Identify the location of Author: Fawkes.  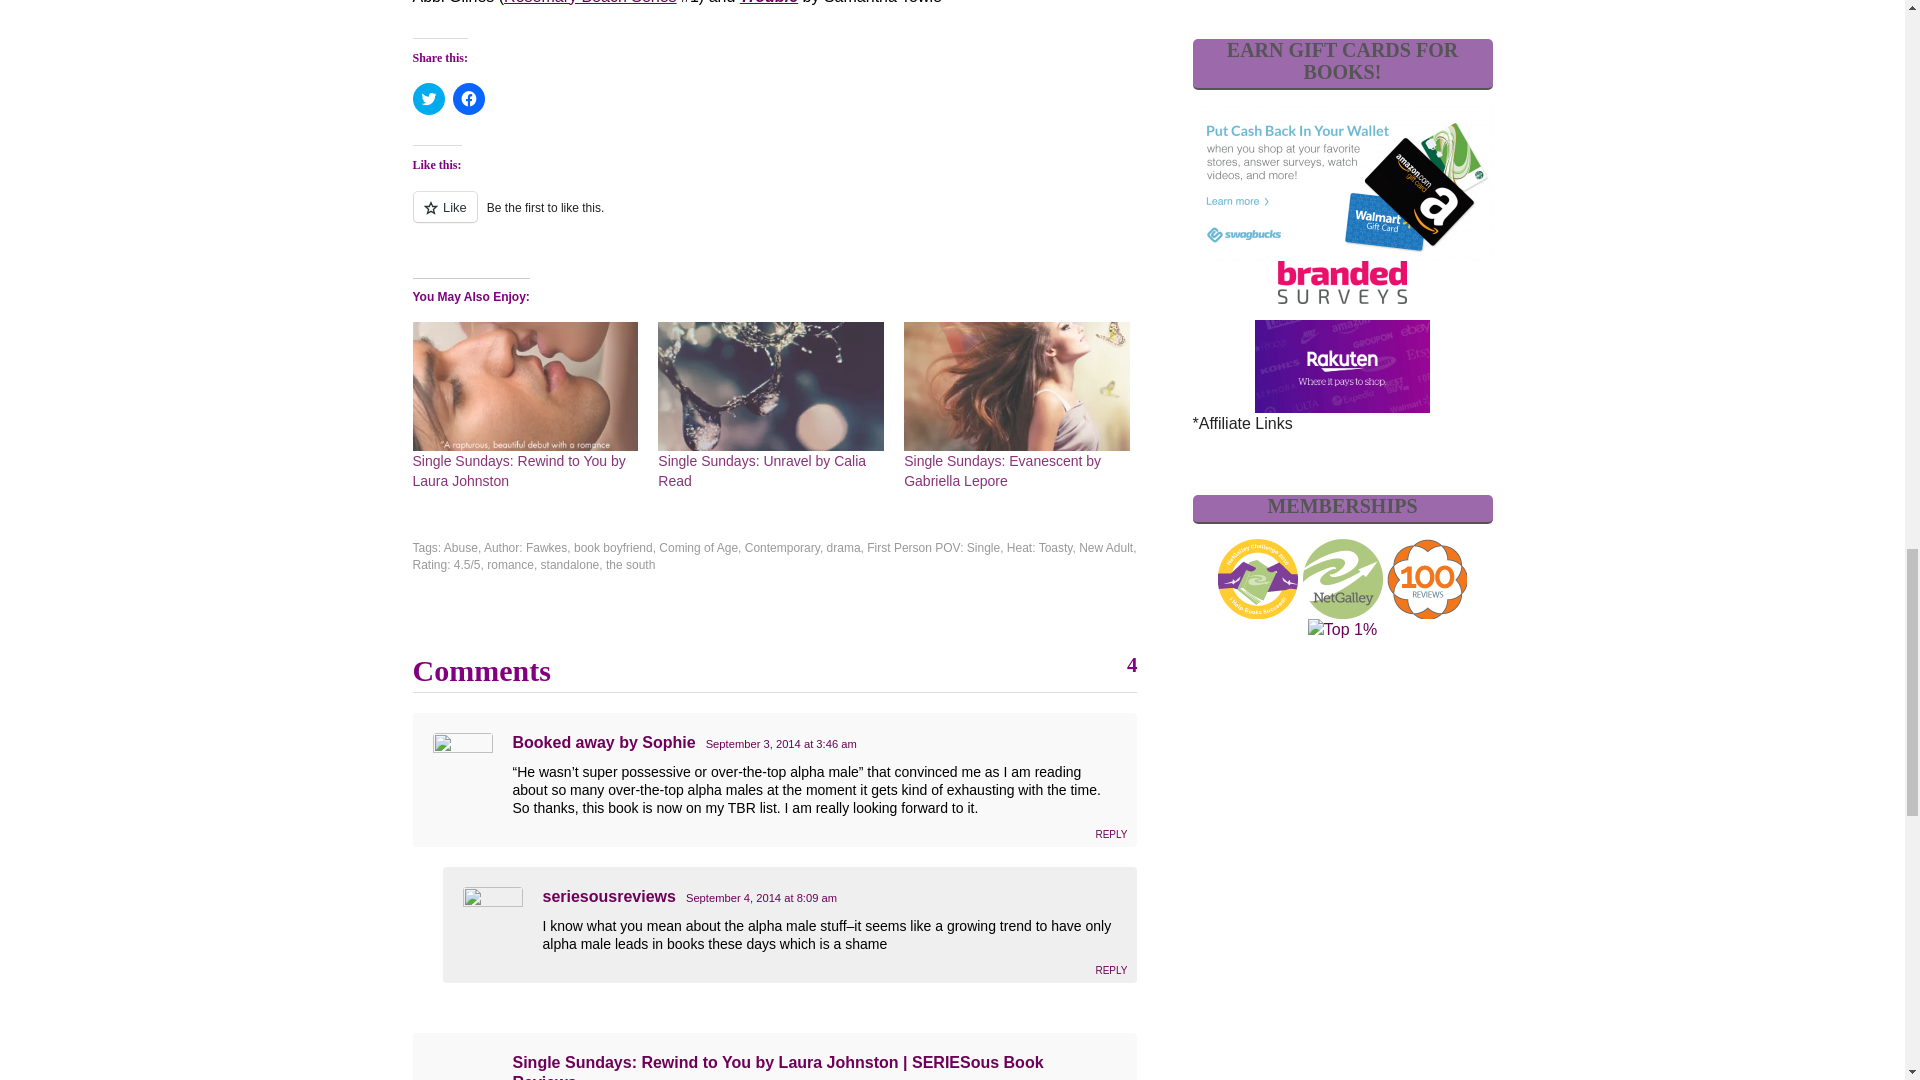
(524, 548).